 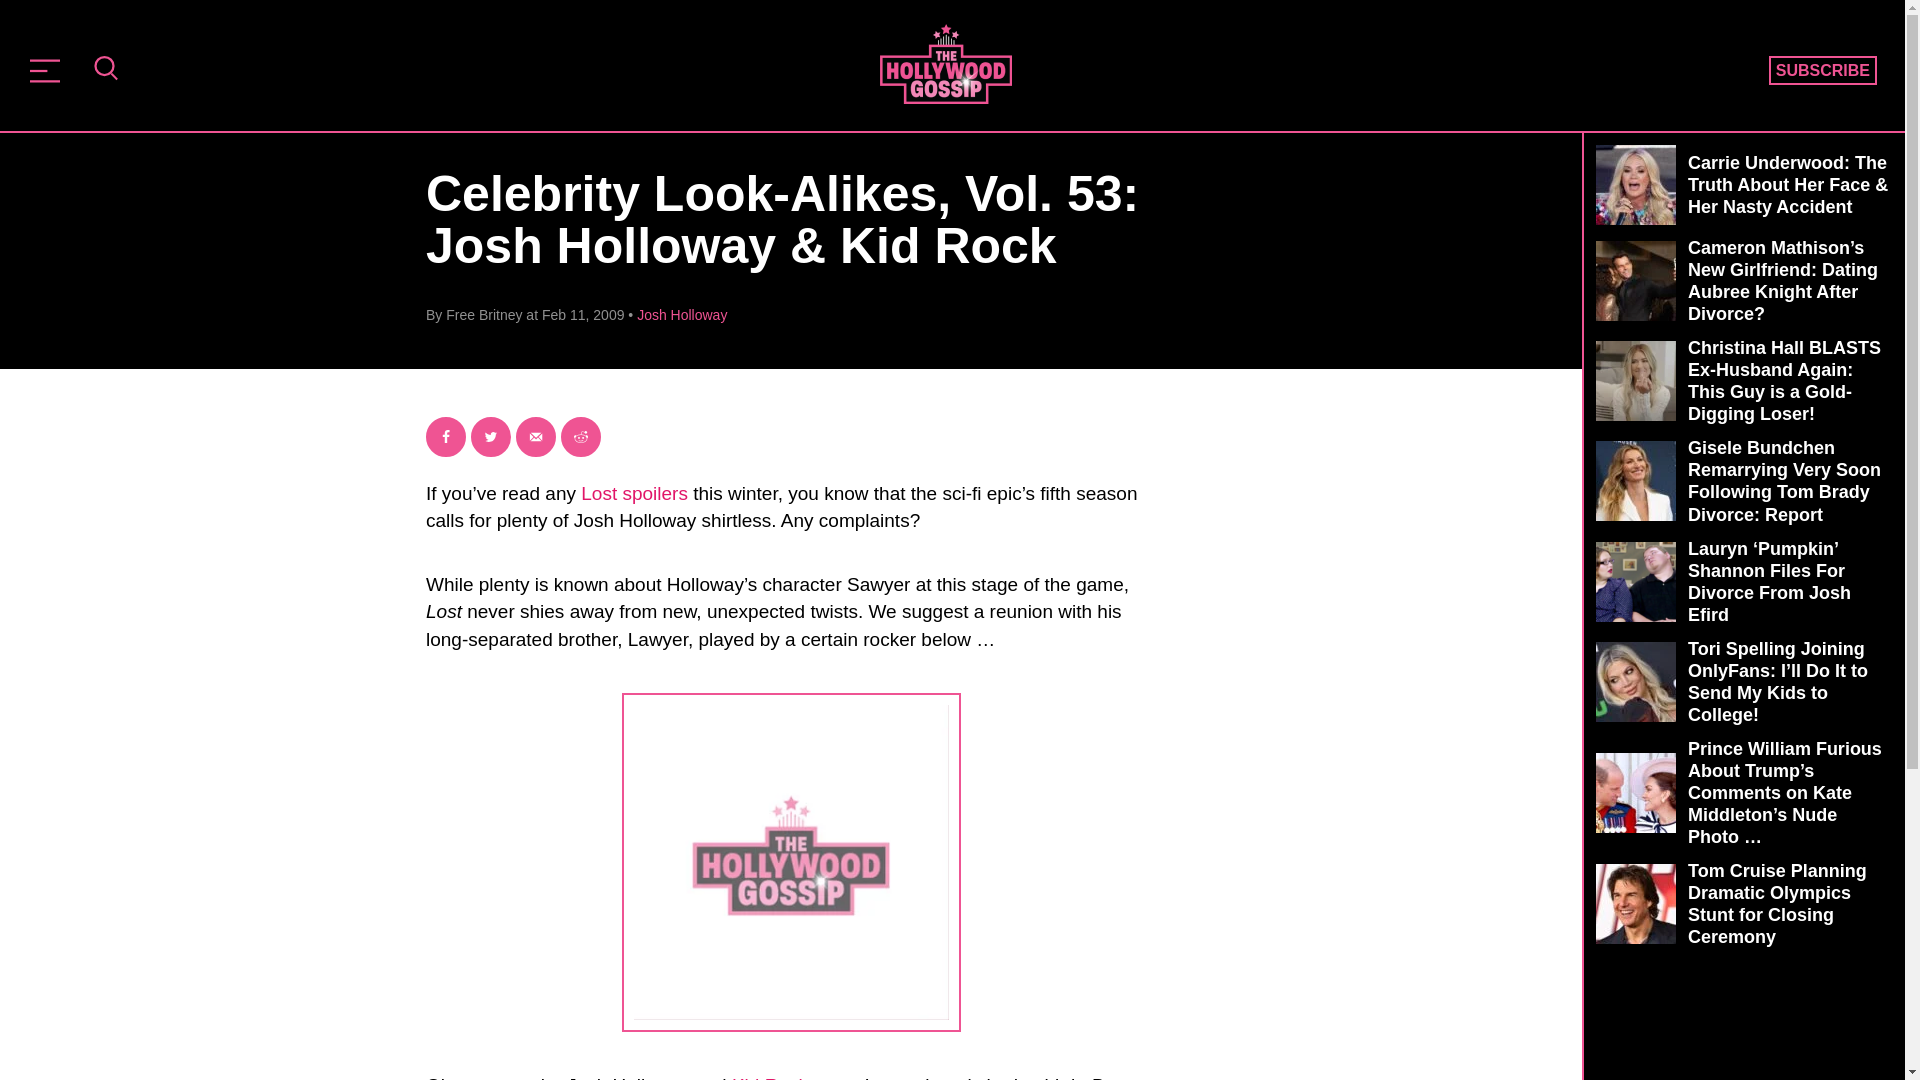 I want to click on The Hollywood Gossip, so click(x=945, y=63).